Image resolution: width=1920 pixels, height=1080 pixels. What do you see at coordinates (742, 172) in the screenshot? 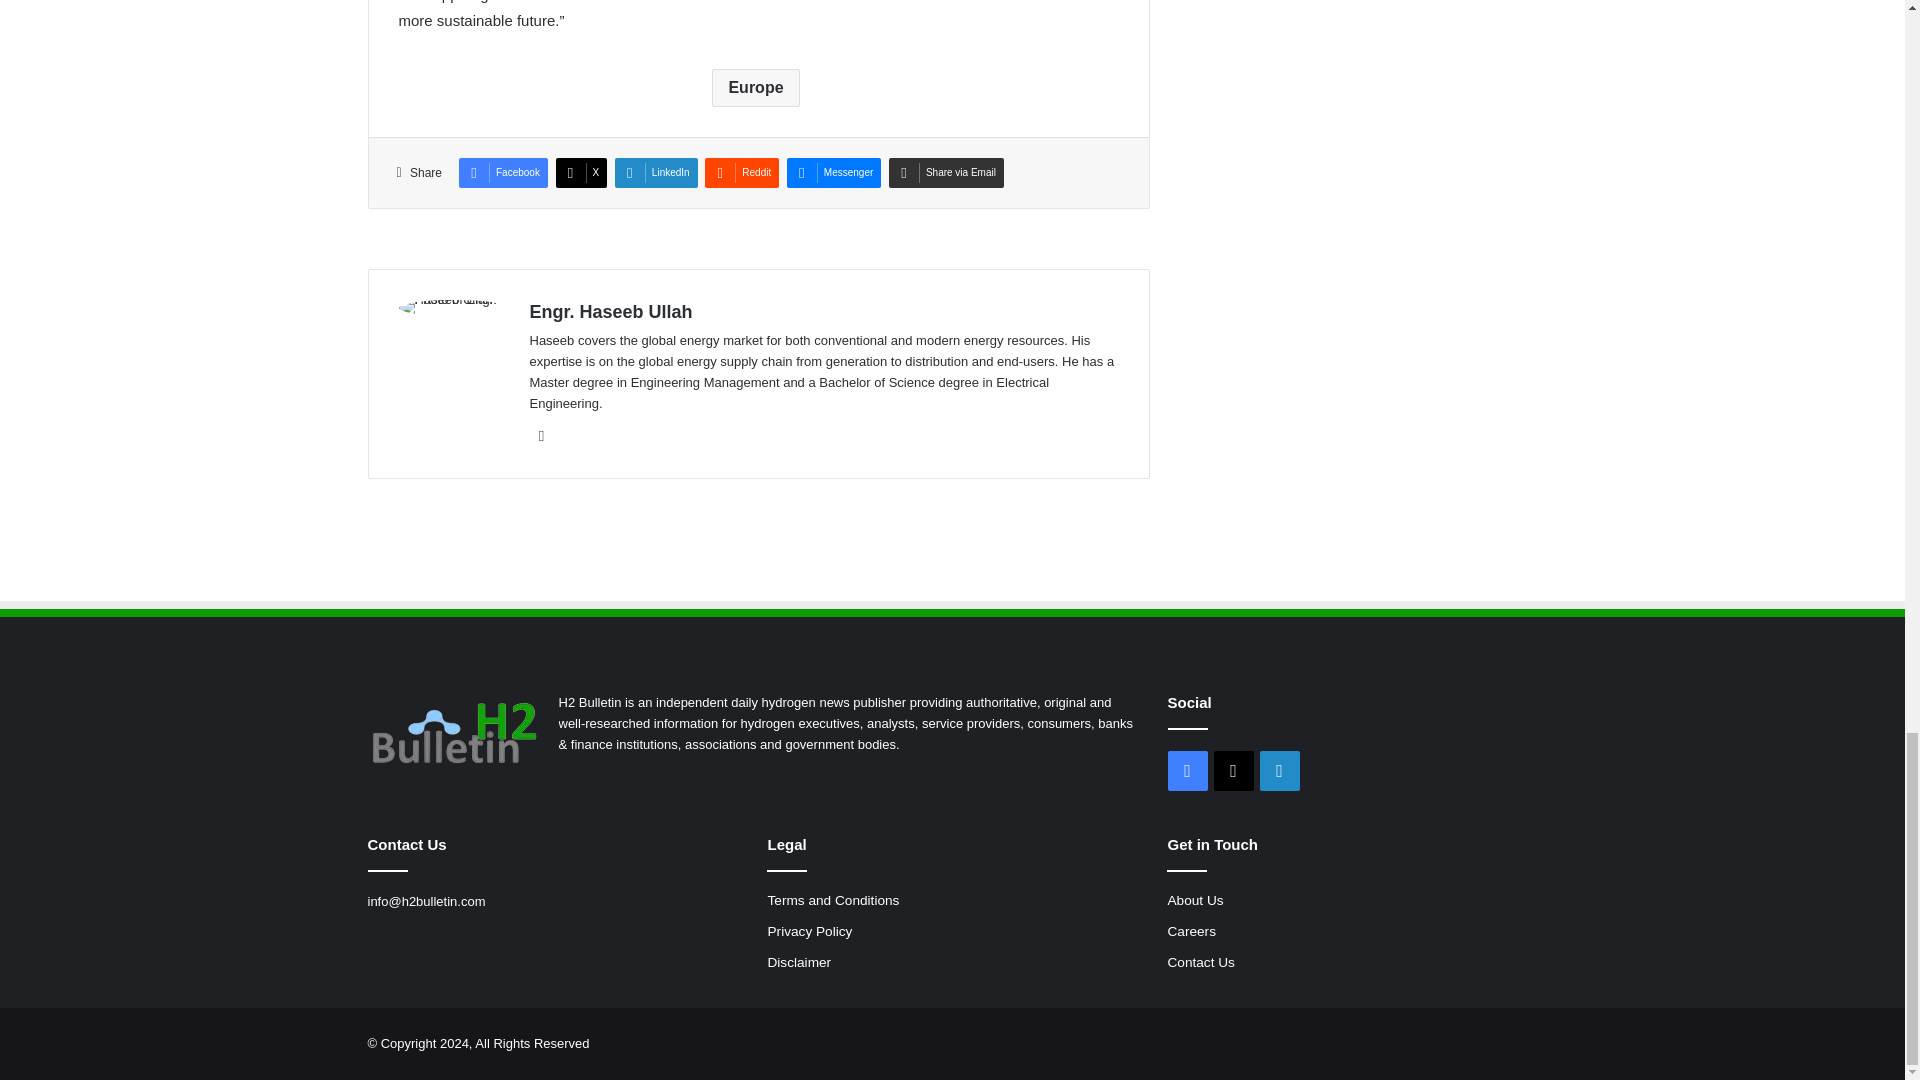
I see `Reddit` at bounding box center [742, 172].